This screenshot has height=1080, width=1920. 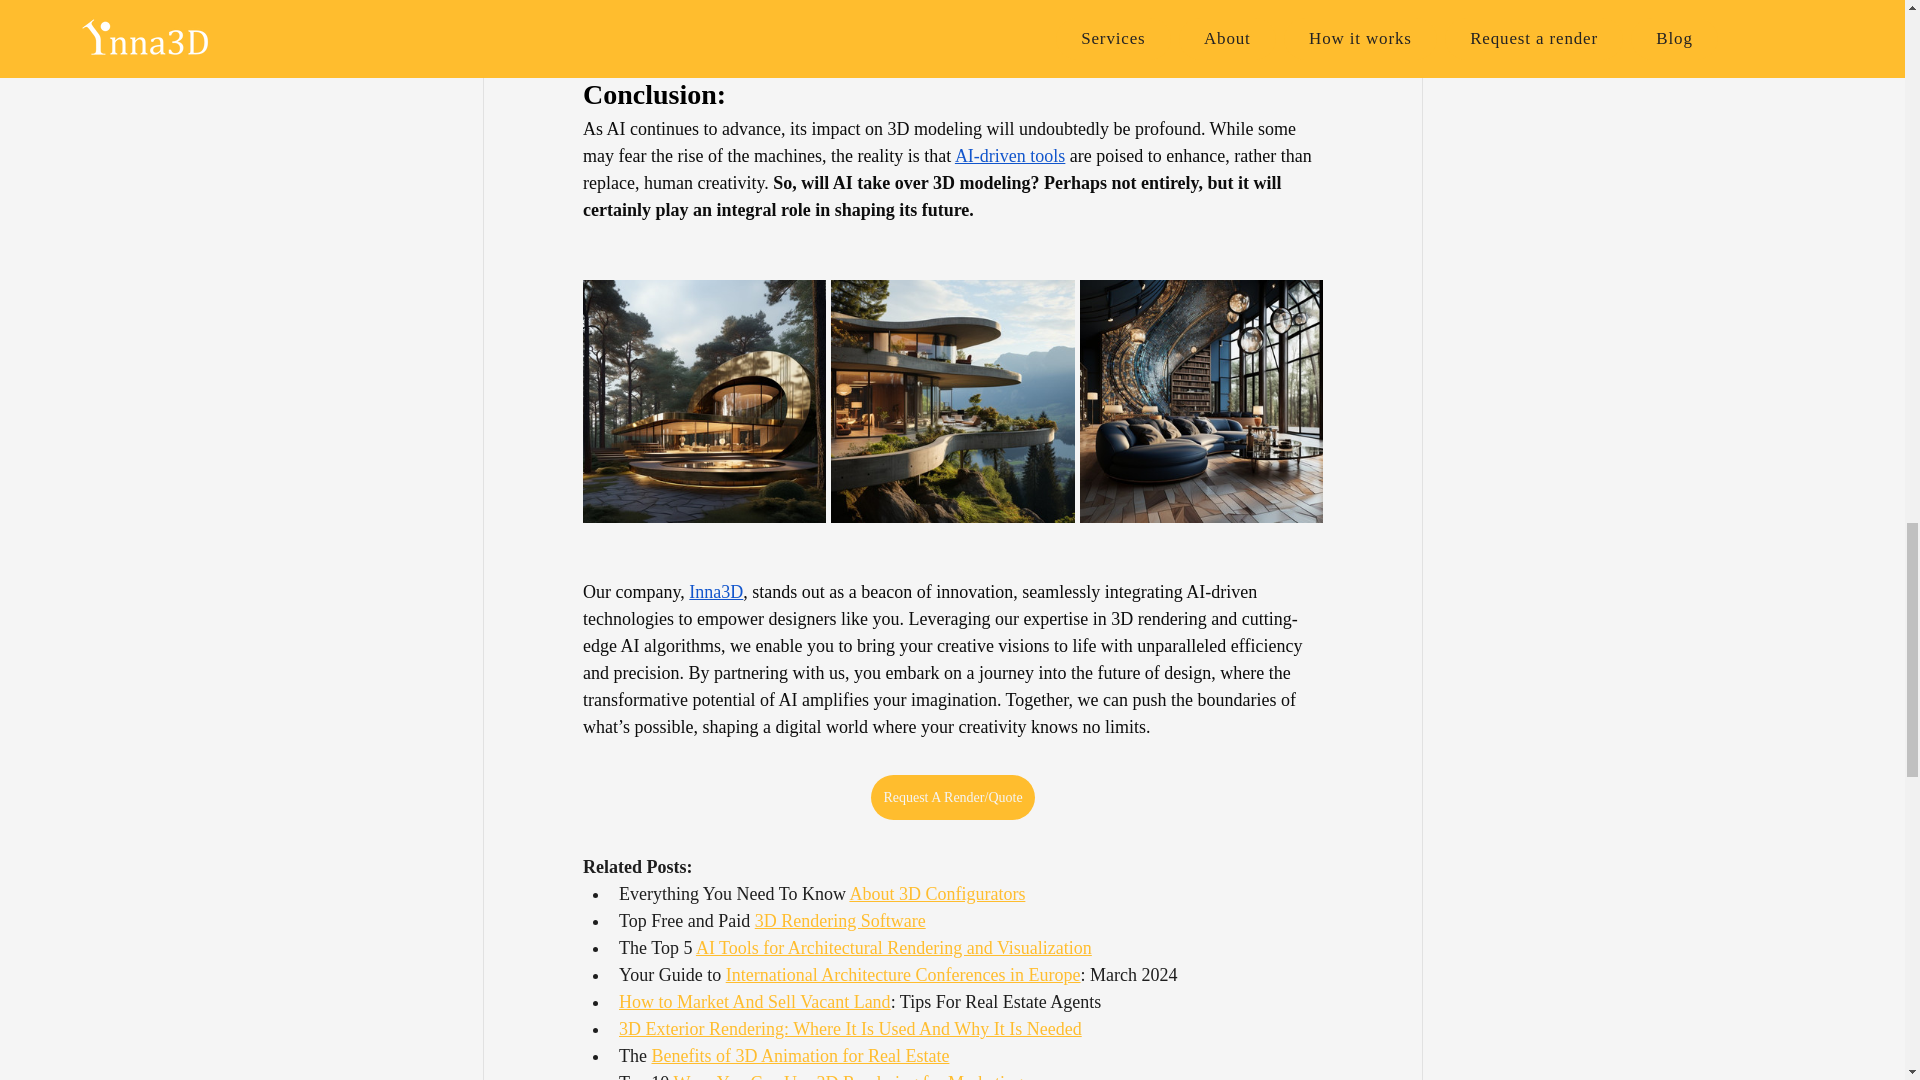 What do you see at coordinates (849, 1028) in the screenshot?
I see `3D Exterior Rendering: Where It Is Used And Why It Is Needed` at bounding box center [849, 1028].